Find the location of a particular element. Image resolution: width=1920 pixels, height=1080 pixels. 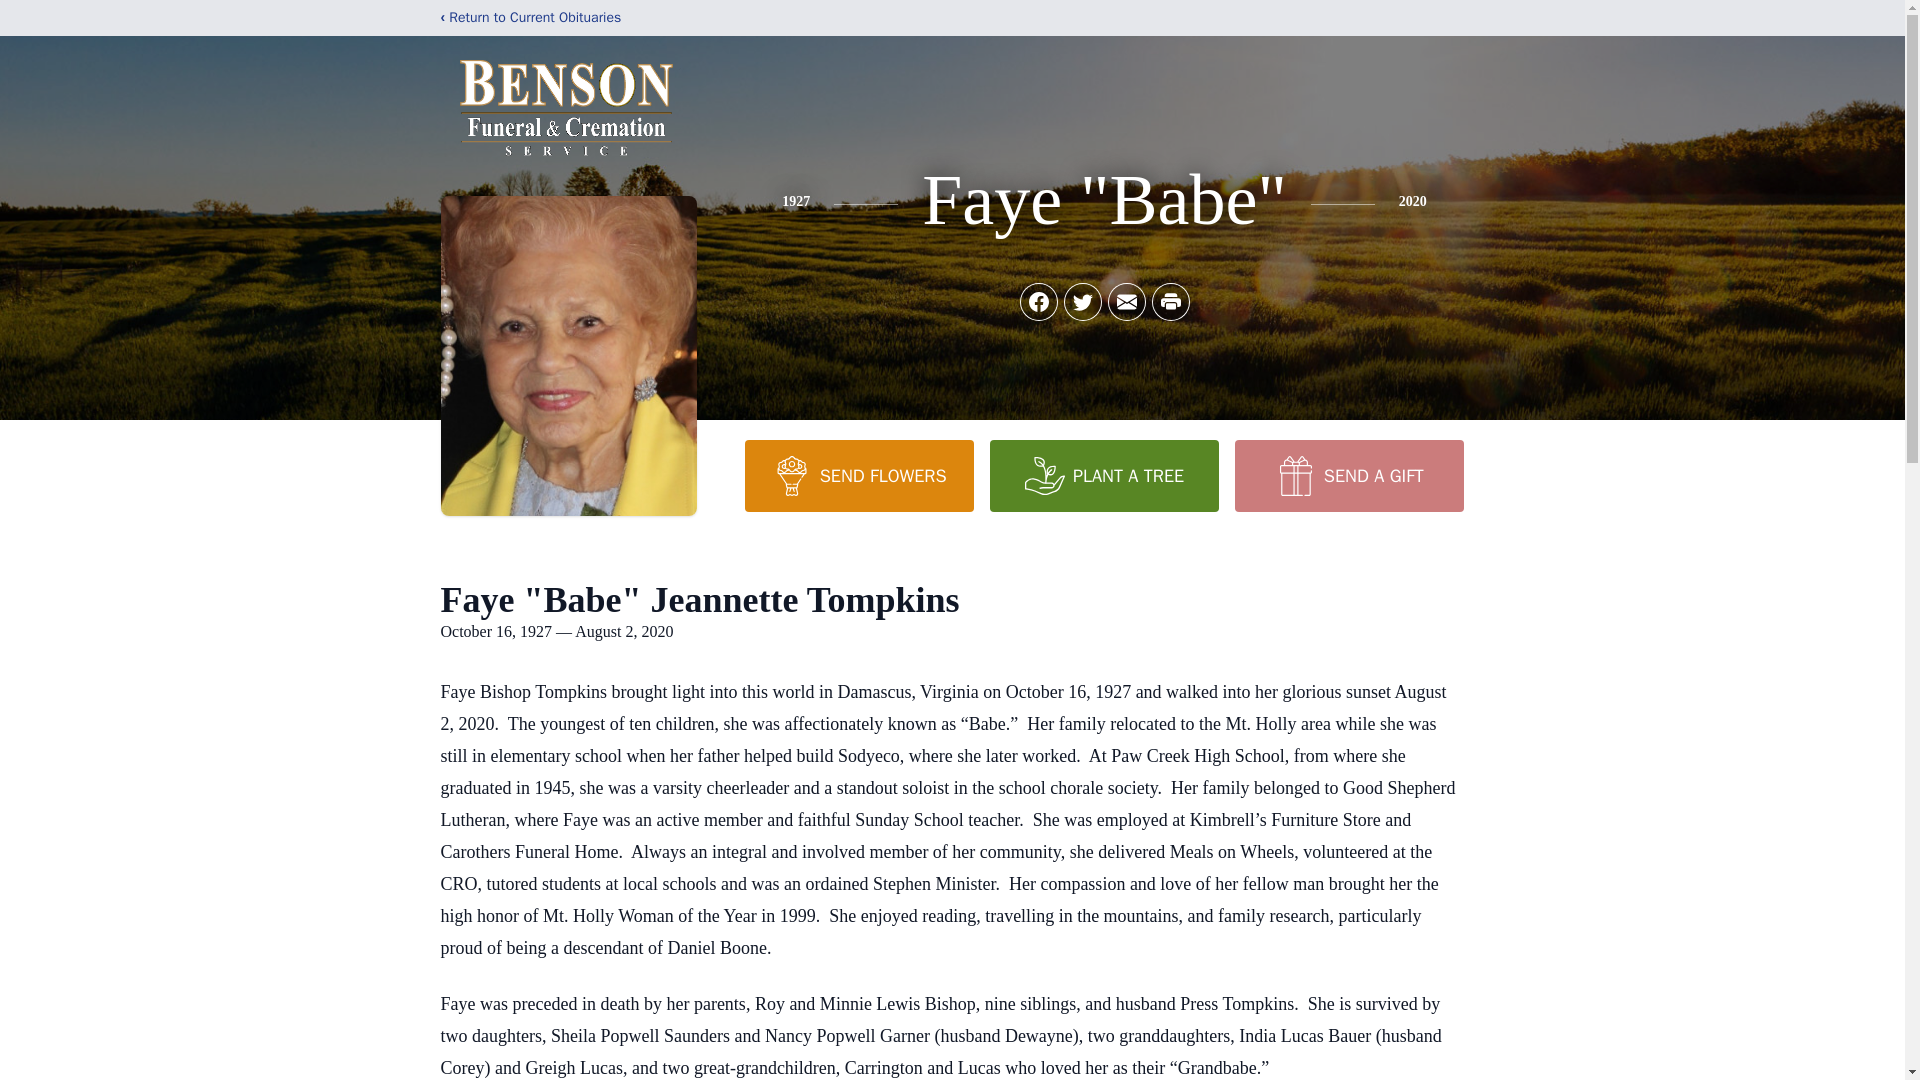

SEND A GIFT is located at coordinates (1348, 475).